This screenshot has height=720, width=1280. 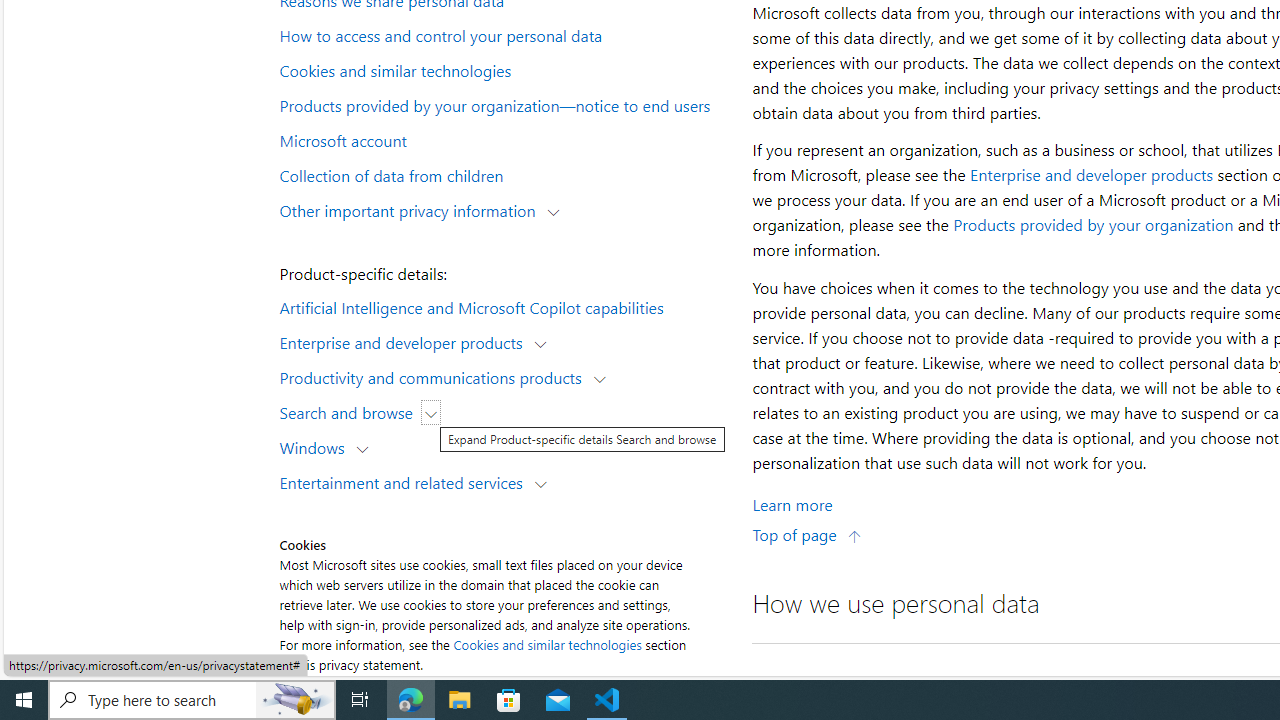 I want to click on Enterprise and developer products, so click(x=406, y=342).